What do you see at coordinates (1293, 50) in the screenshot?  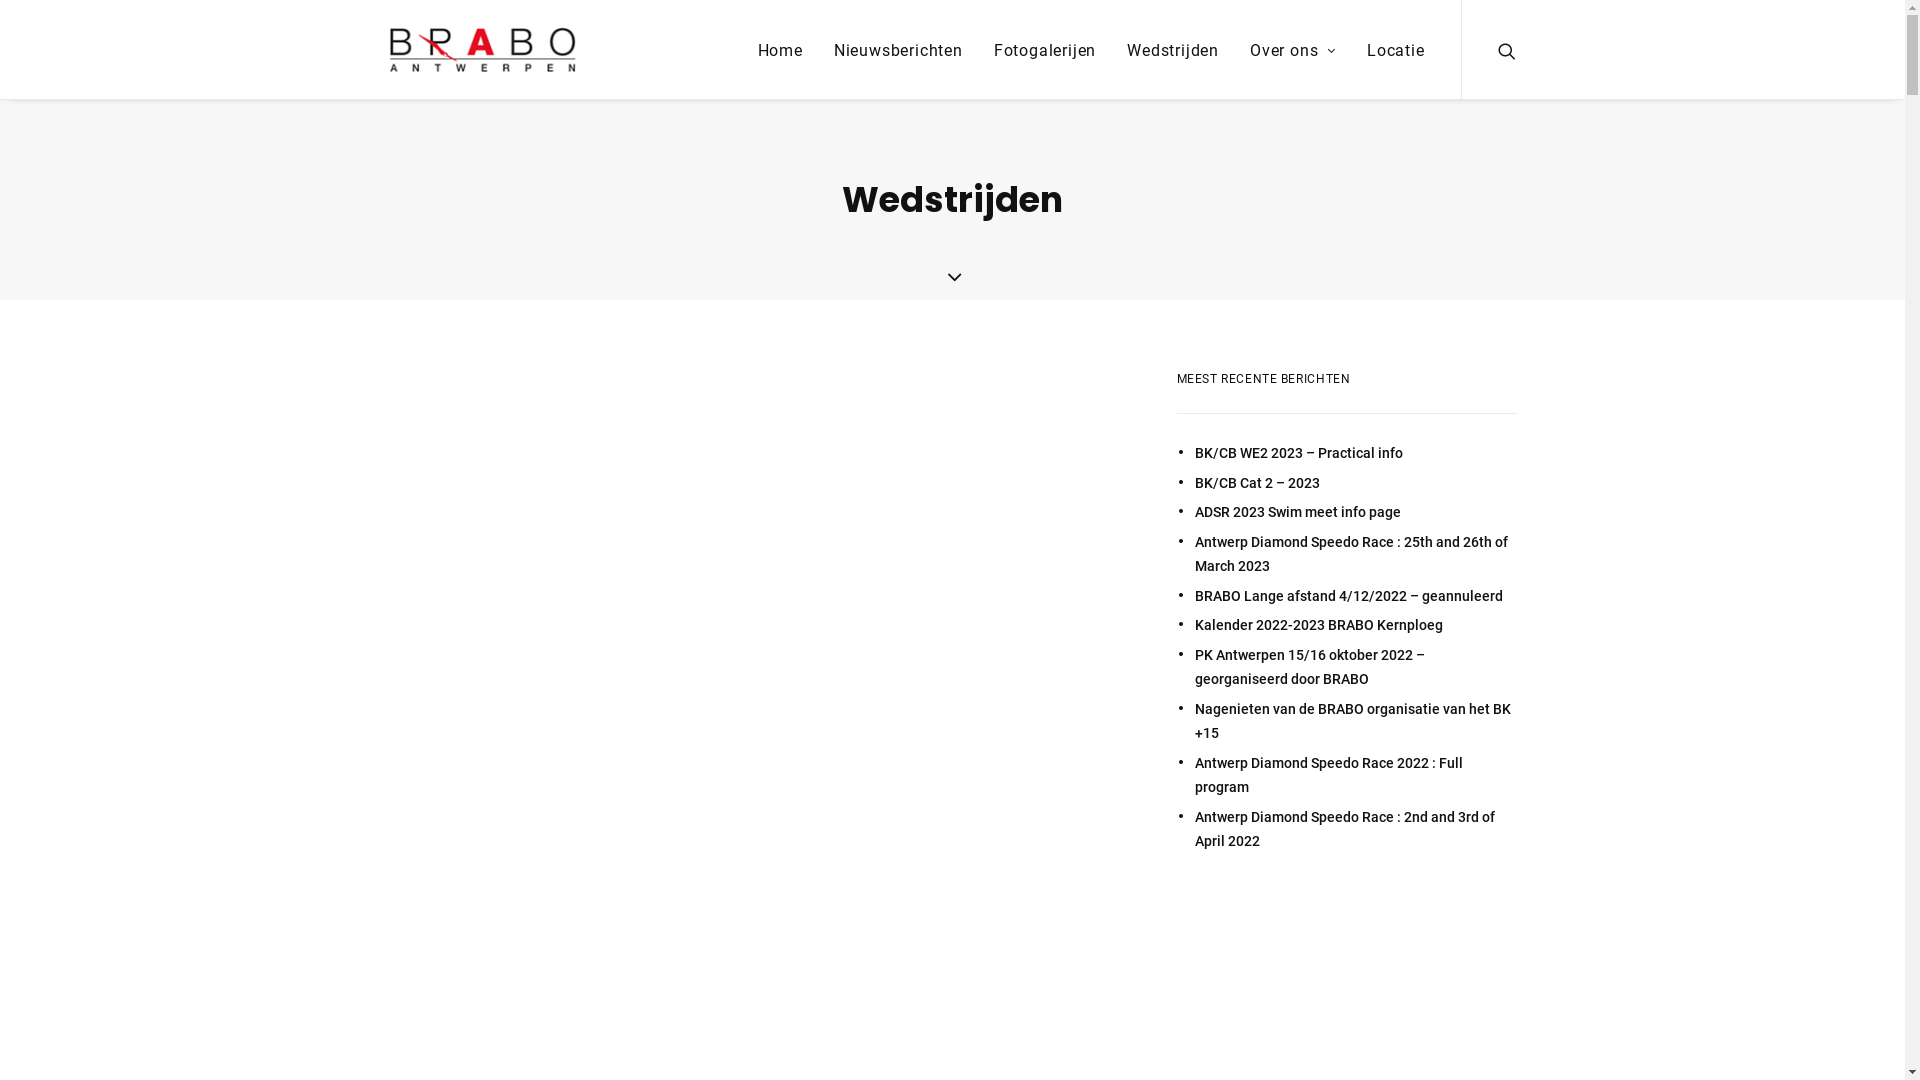 I see `Over ons` at bounding box center [1293, 50].